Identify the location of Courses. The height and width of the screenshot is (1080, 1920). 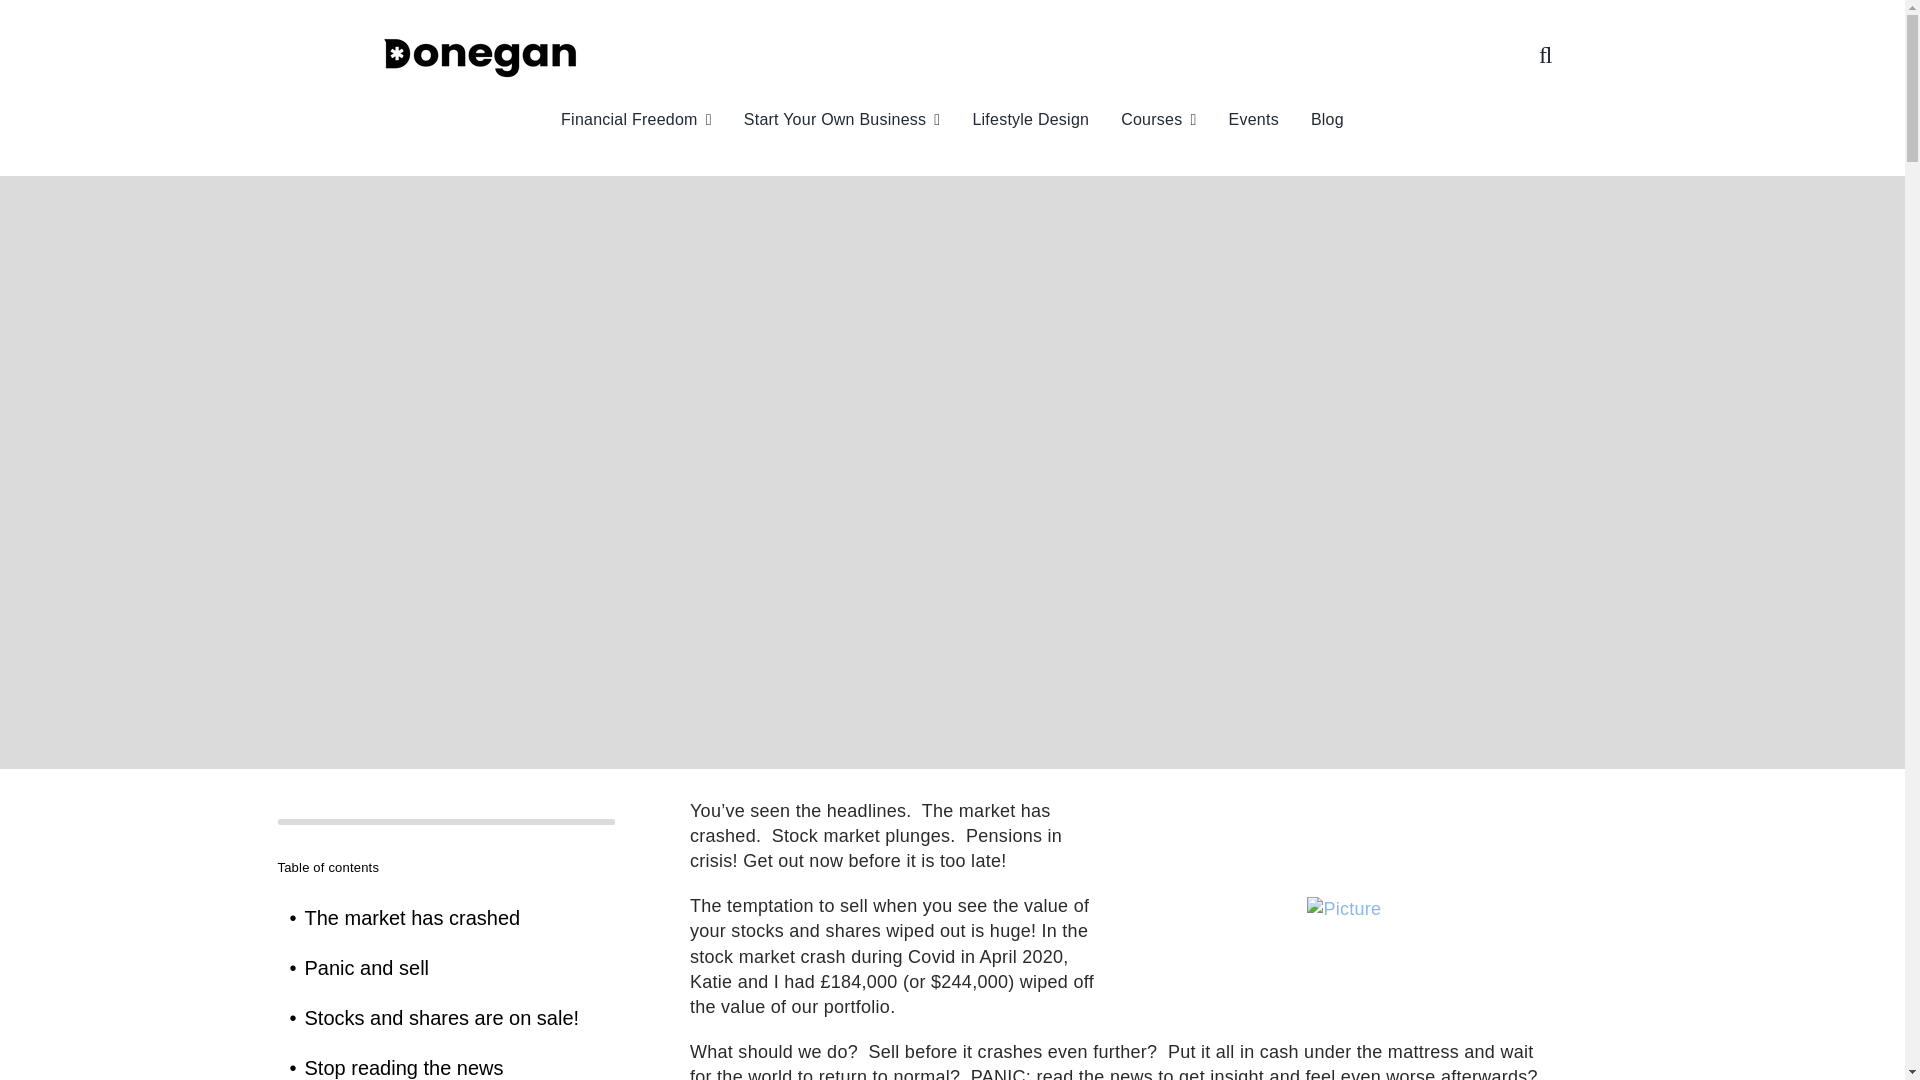
(1158, 120).